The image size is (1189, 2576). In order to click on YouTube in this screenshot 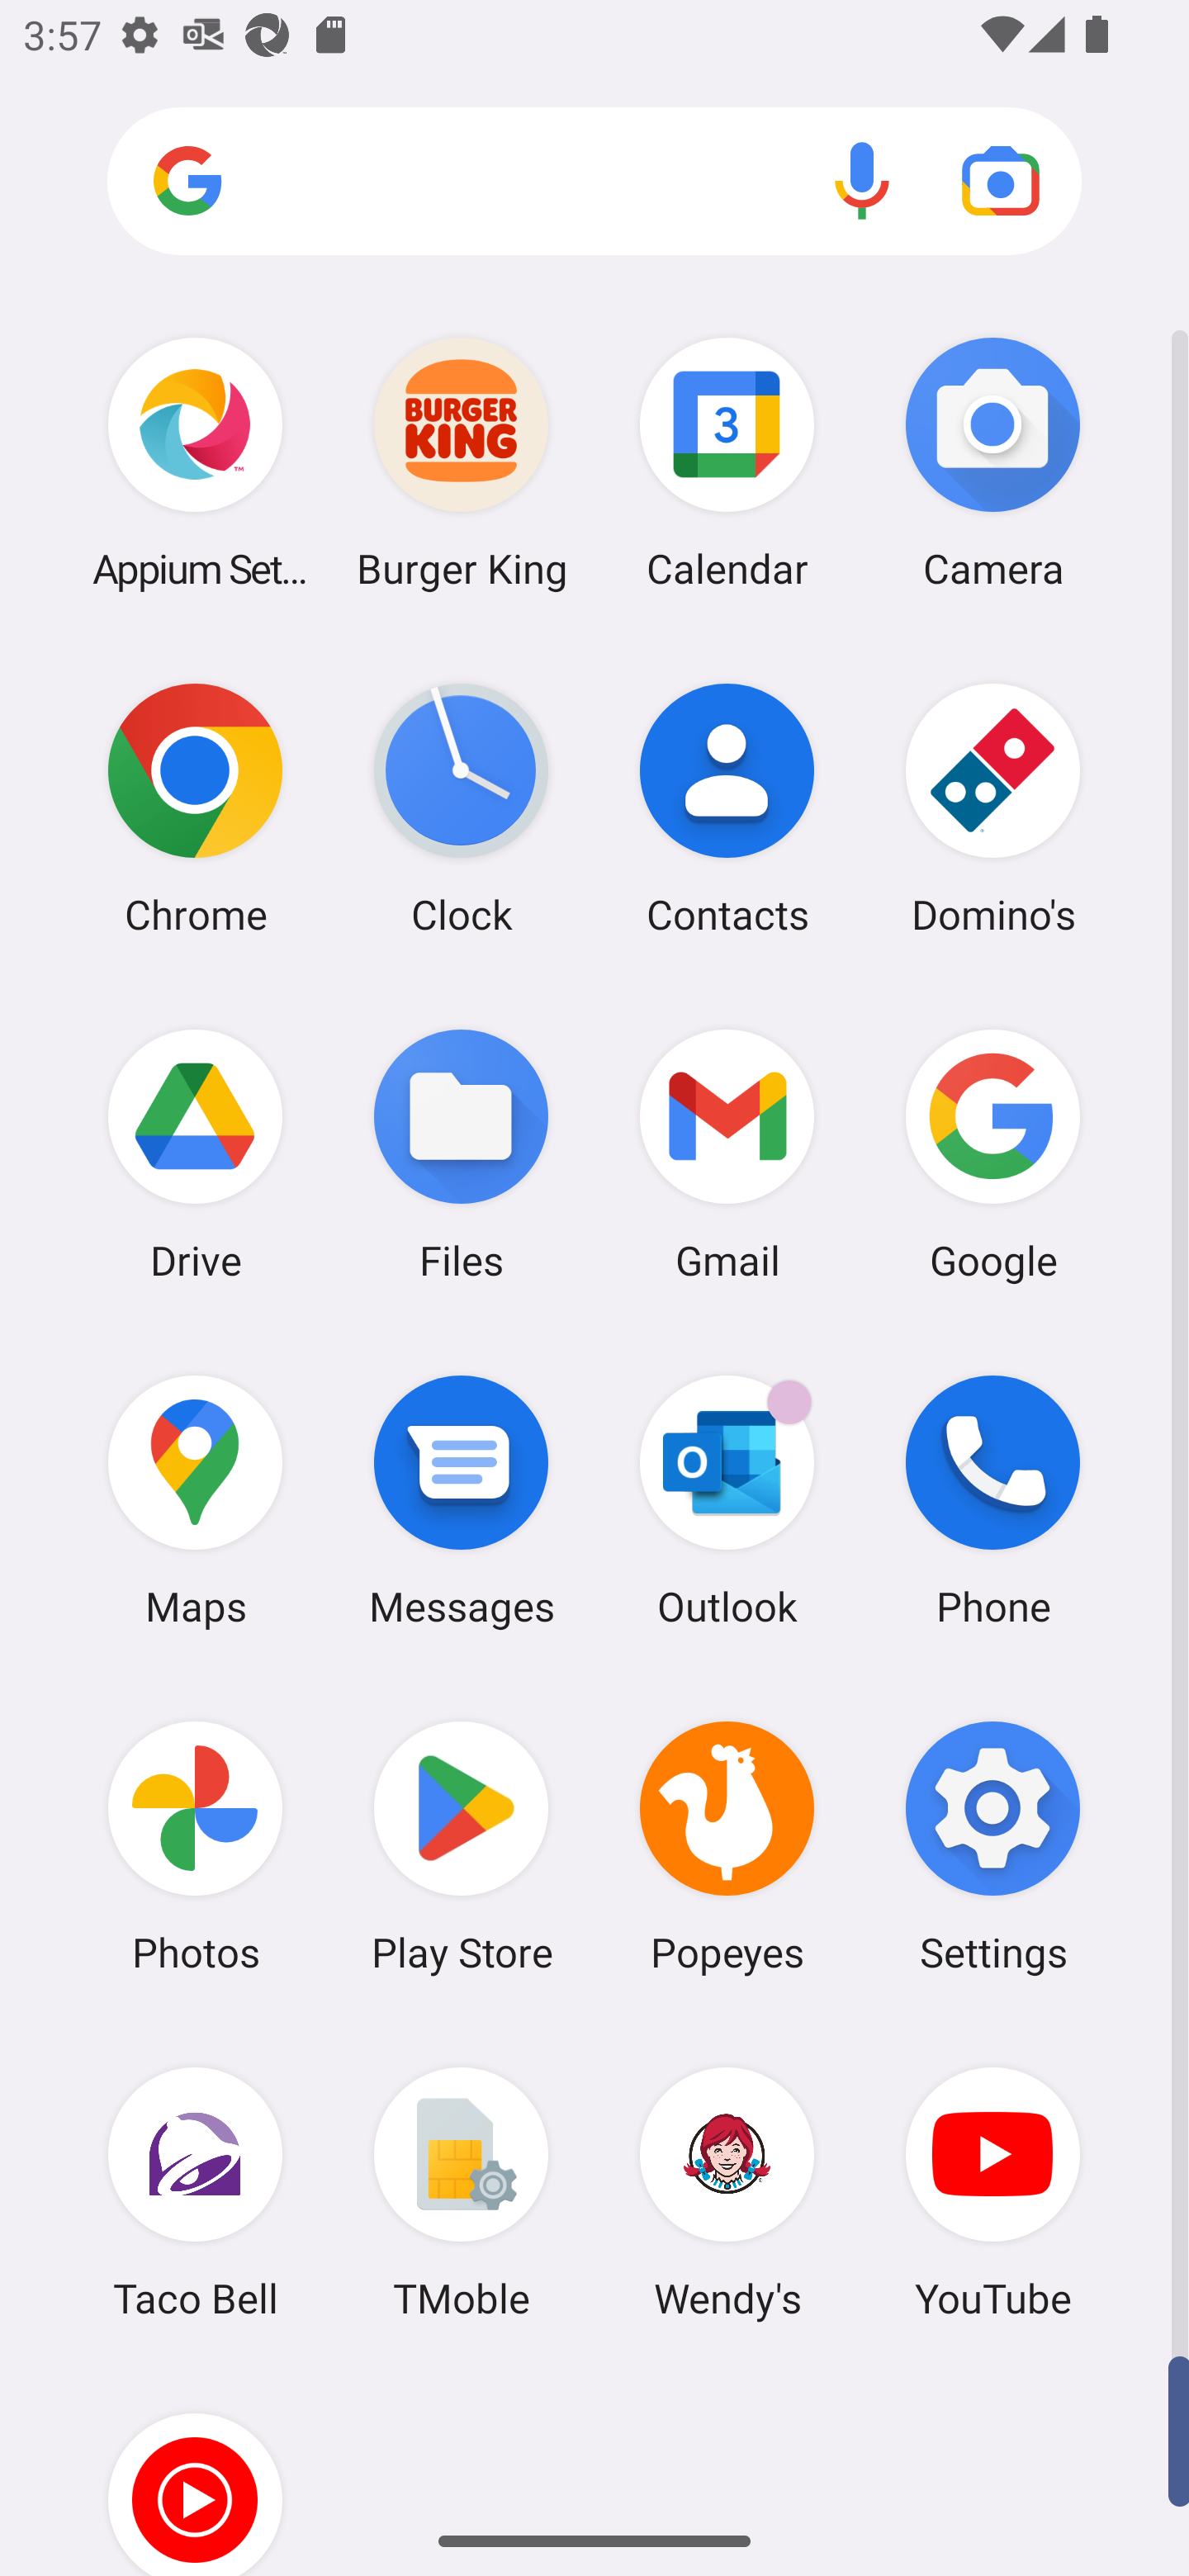, I will do `click(992, 2192)`.